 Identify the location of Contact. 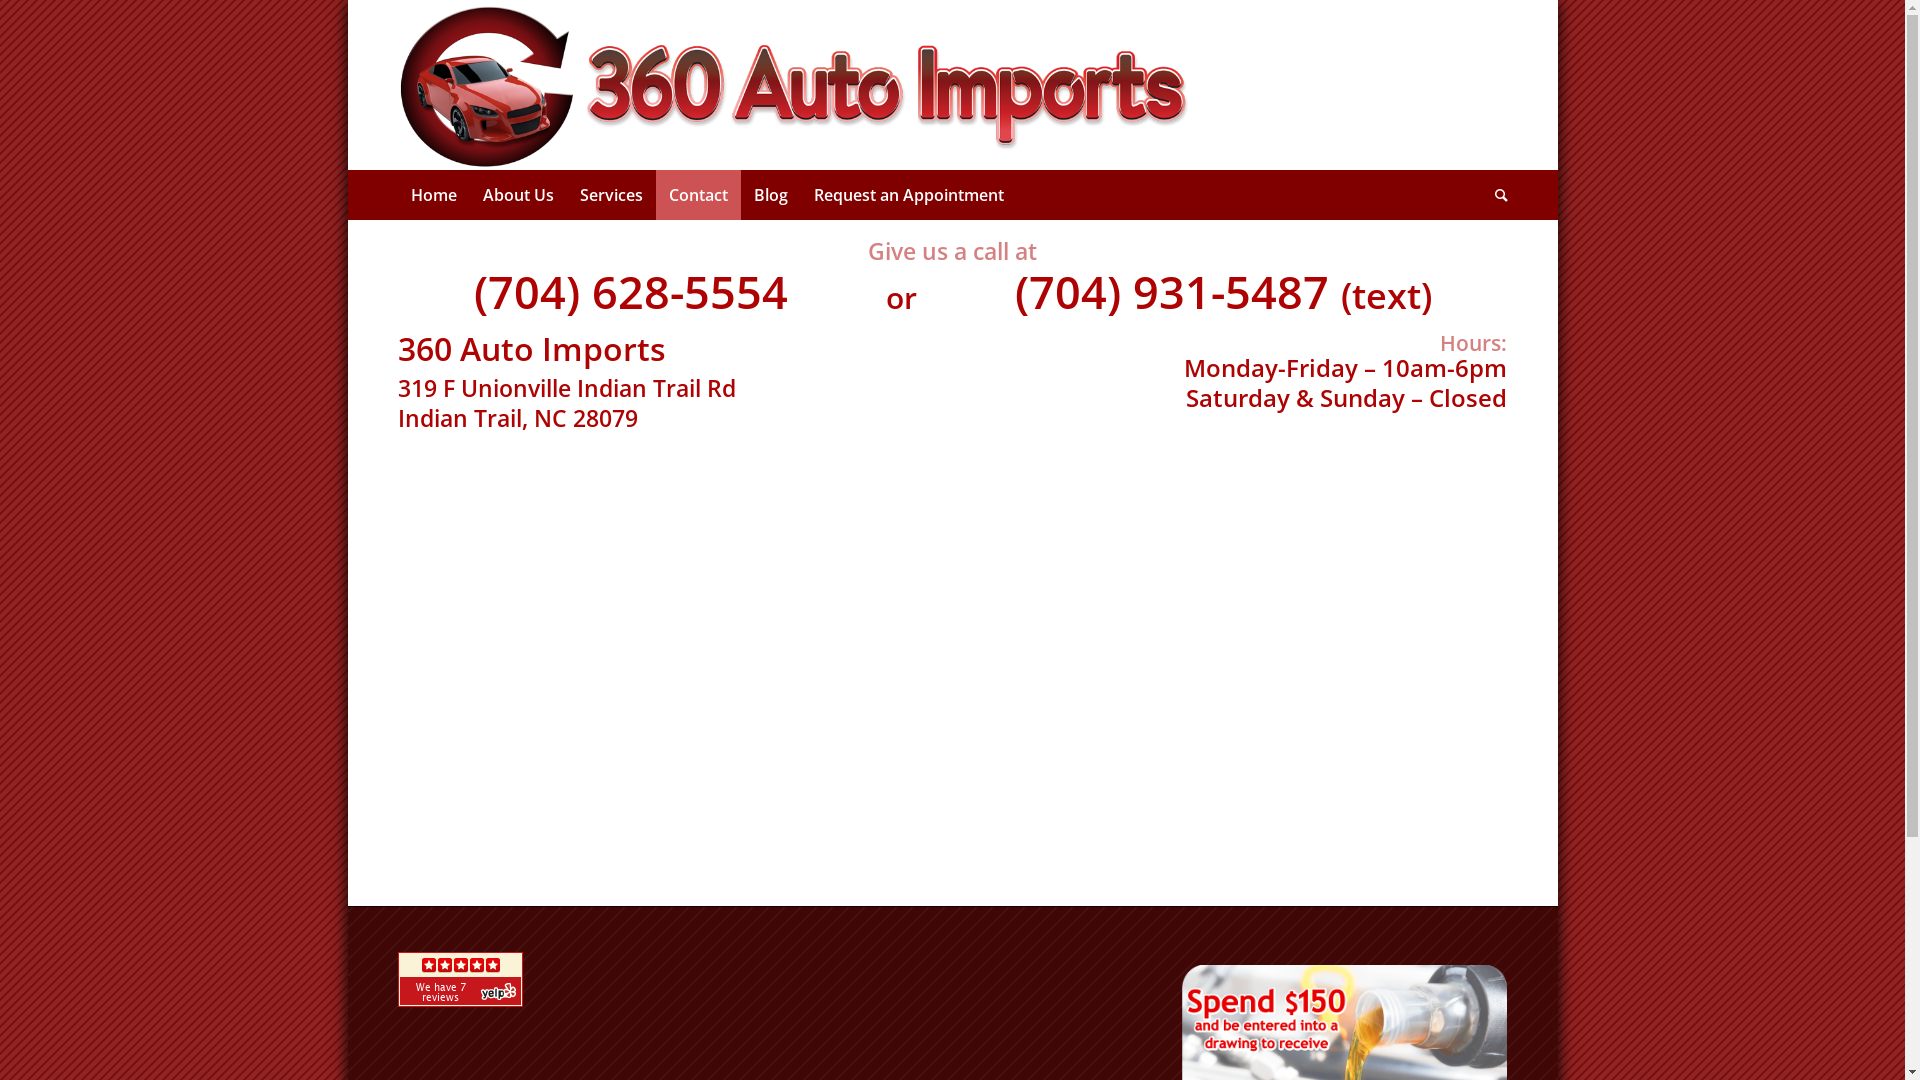
(698, 195).